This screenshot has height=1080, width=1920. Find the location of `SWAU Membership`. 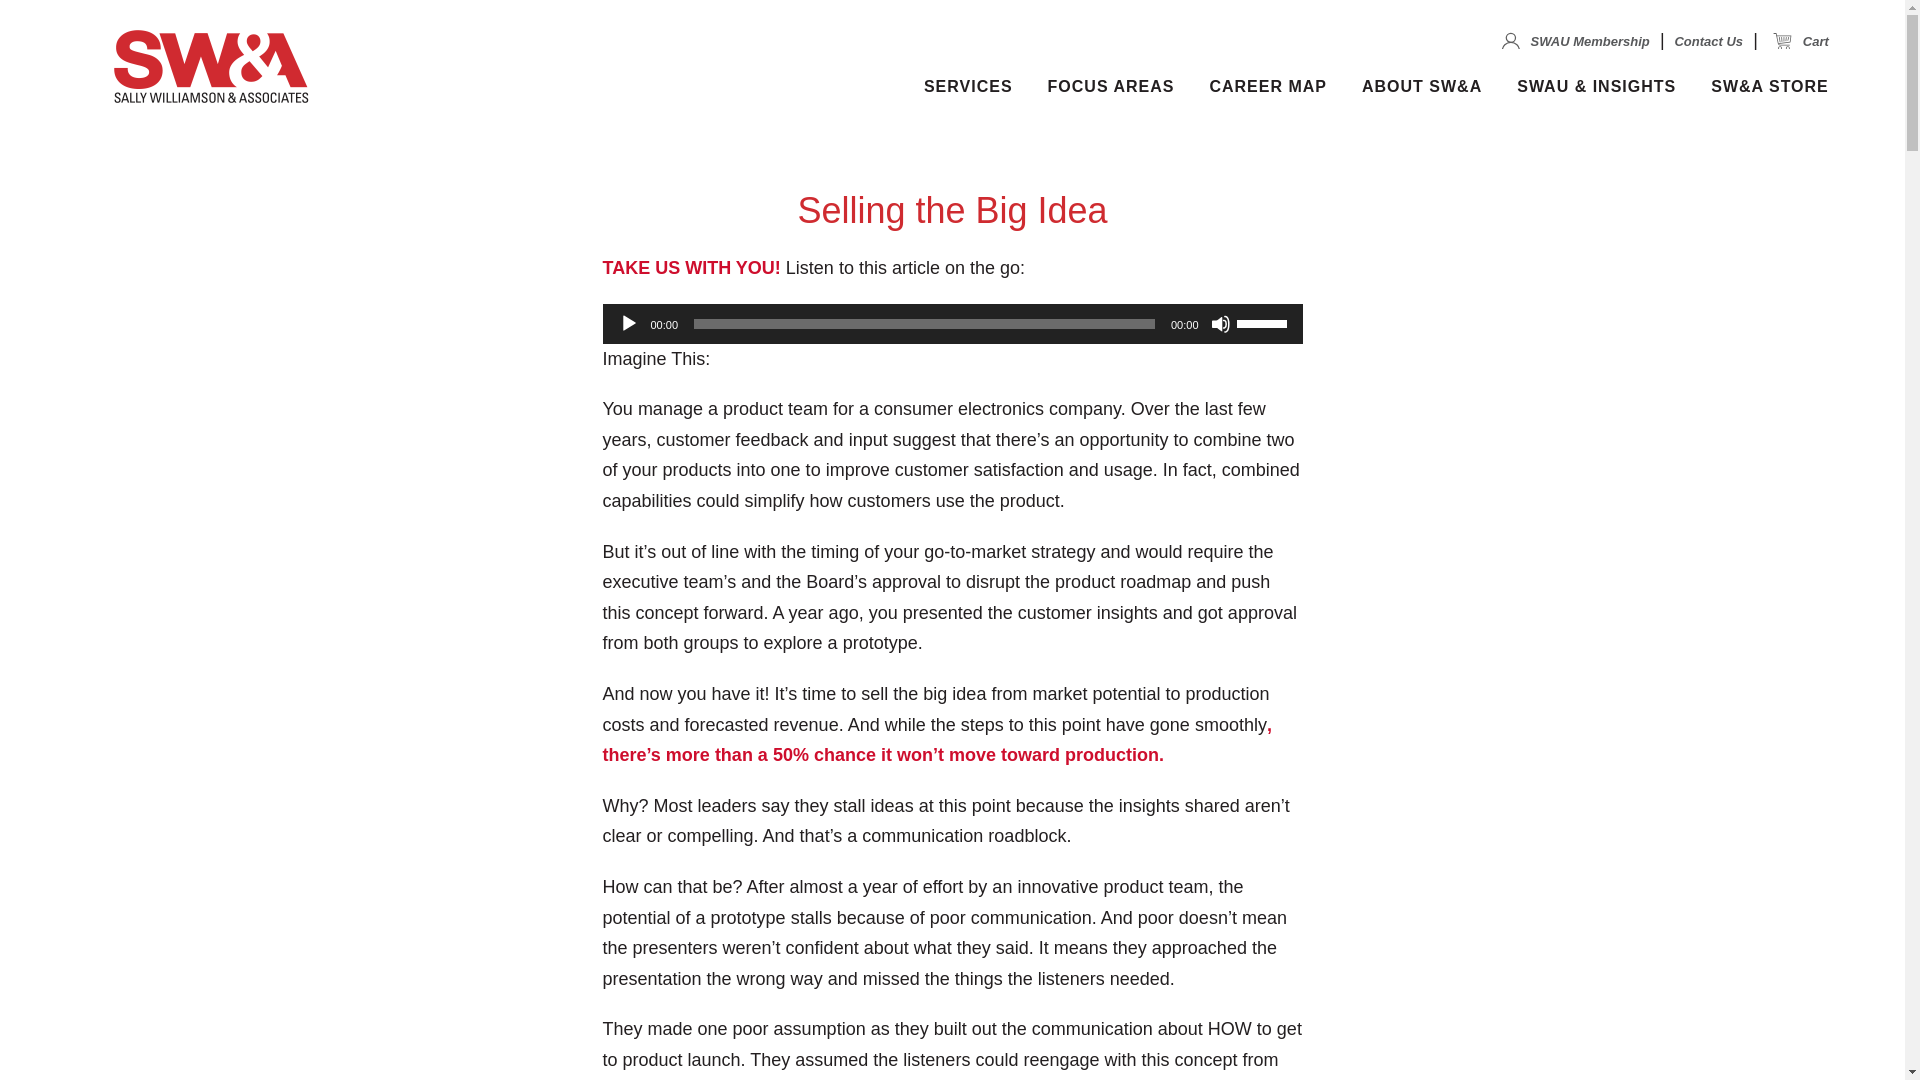

SWAU Membership is located at coordinates (1575, 40).